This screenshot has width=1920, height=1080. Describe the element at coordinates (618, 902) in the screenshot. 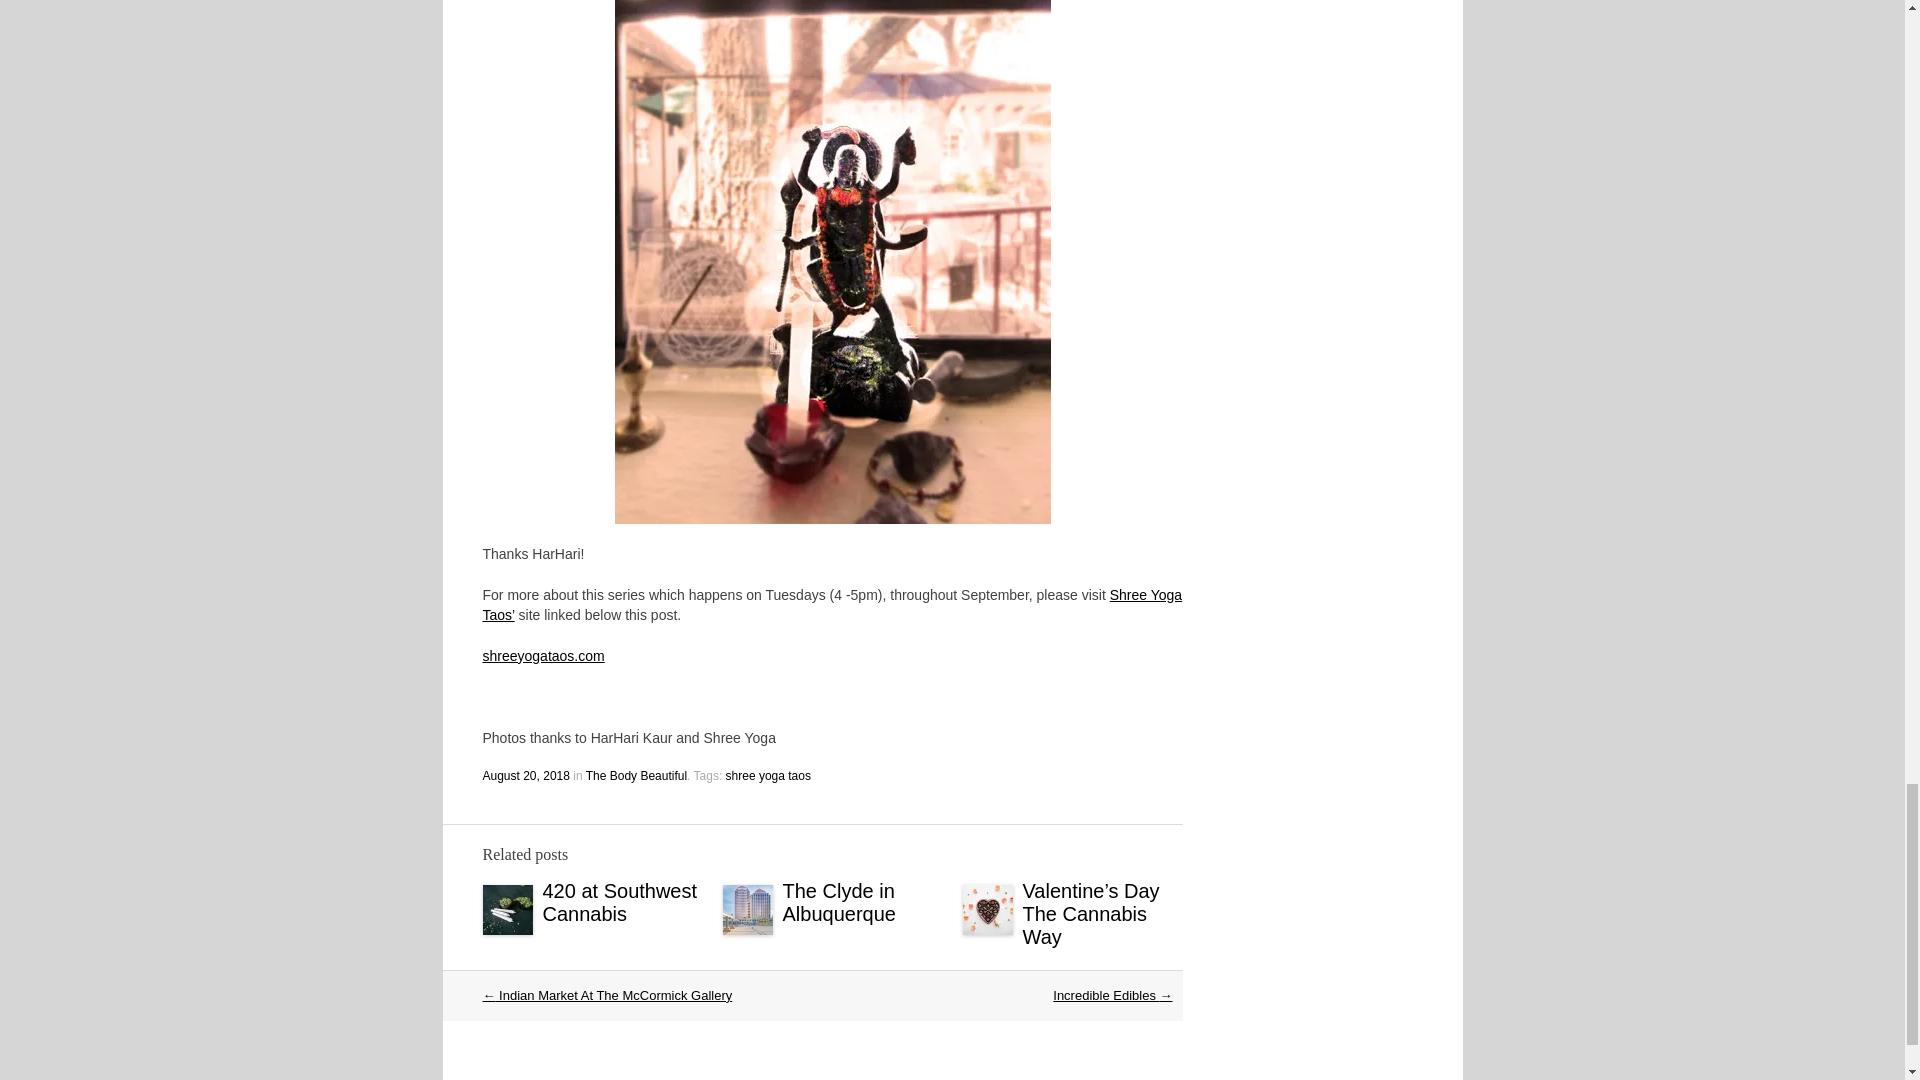

I see `420 at Southwest Cannabis` at that location.